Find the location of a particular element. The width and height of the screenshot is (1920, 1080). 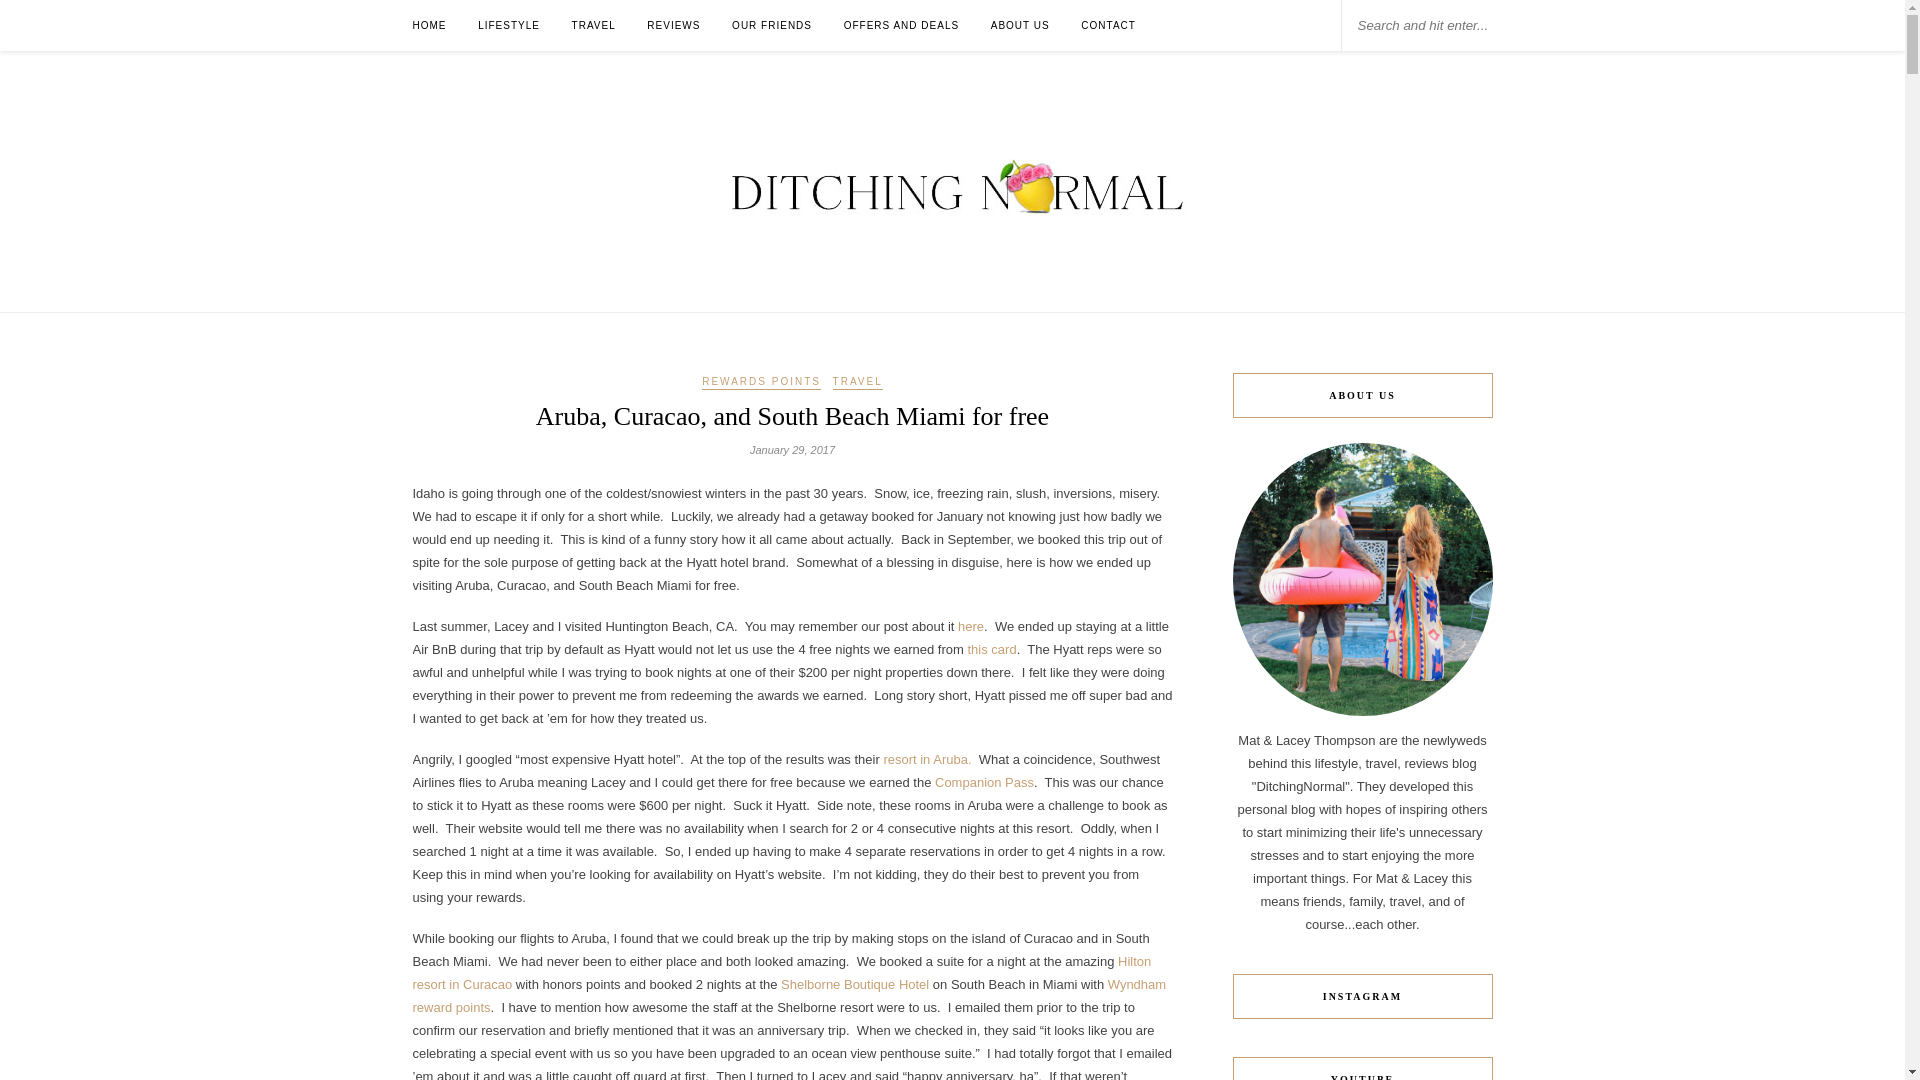

Shelborne Boutique Hotel is located at coordinates (855, 984).